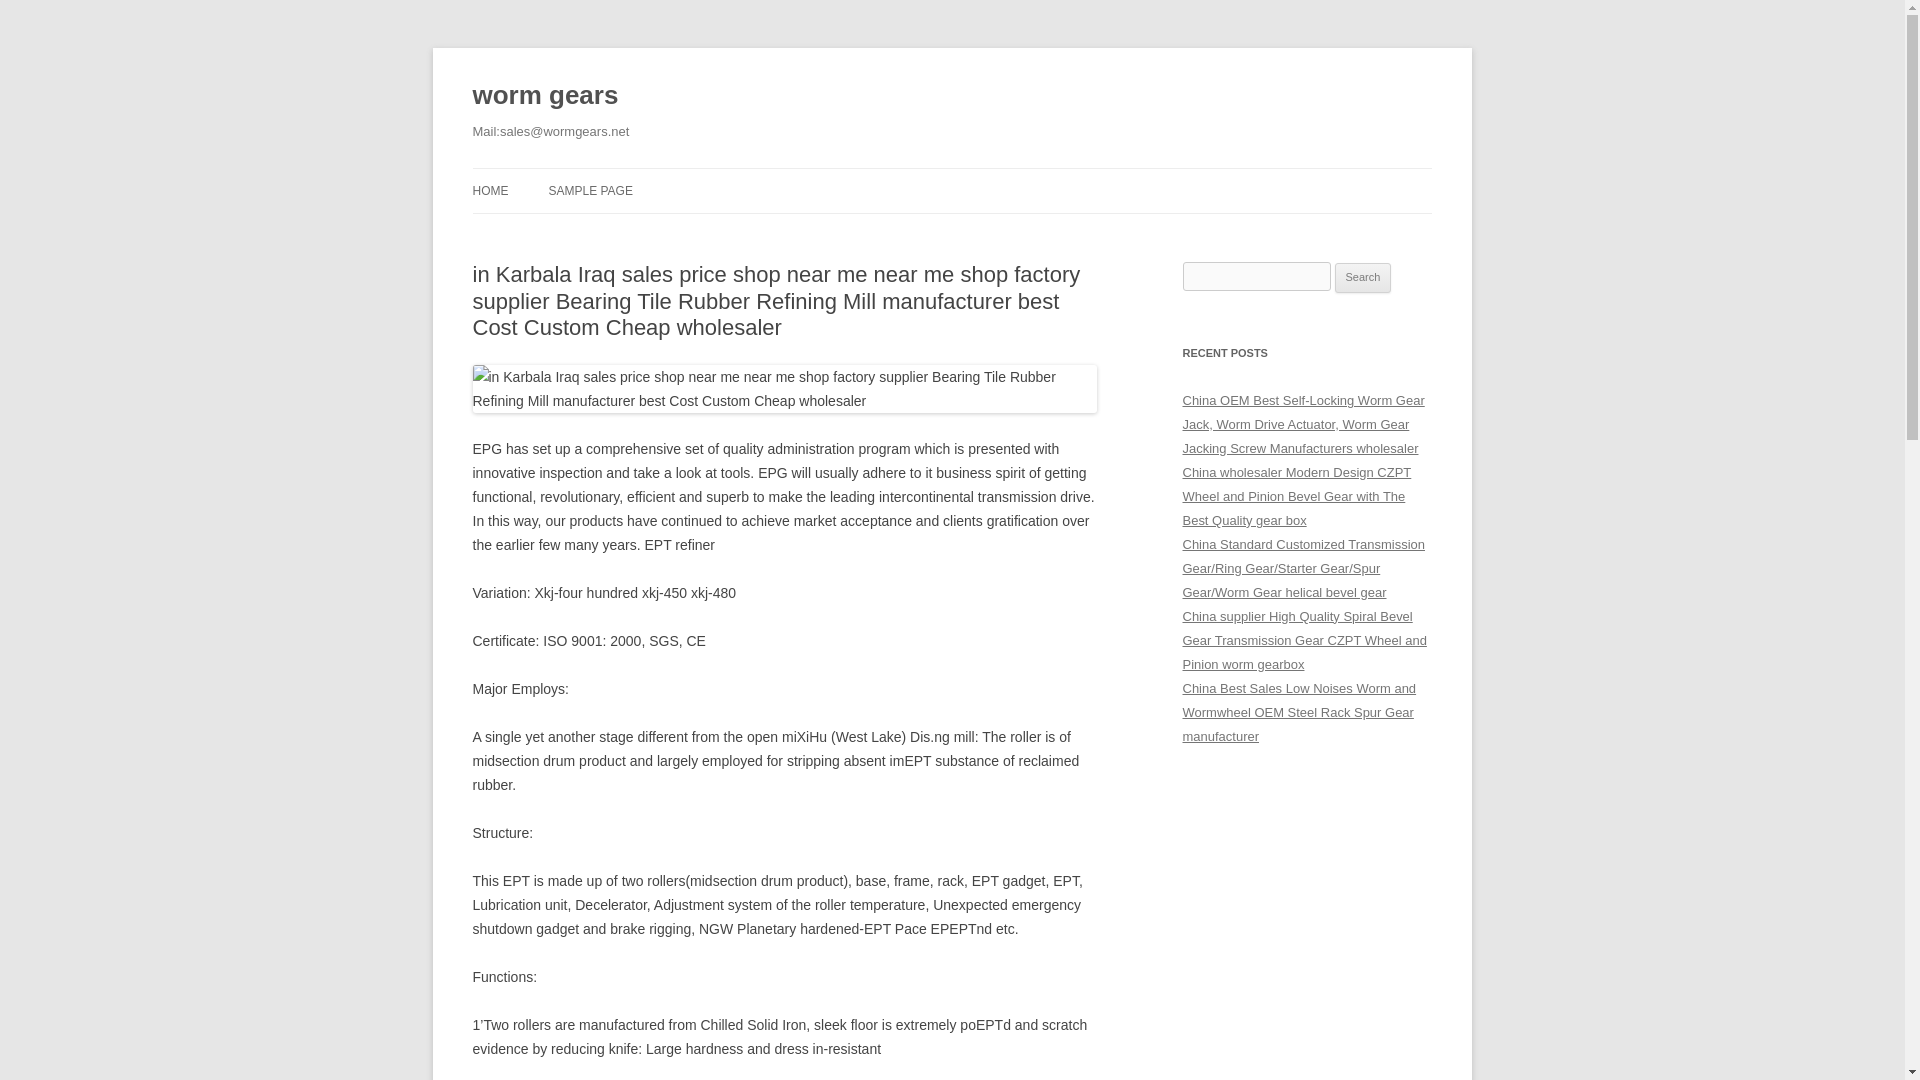 Image resolution: width=1920 pixels, height=1080 pixels. Describe the element at coordinates (1363, 278) in the screenshot. I see `Search` at that location.